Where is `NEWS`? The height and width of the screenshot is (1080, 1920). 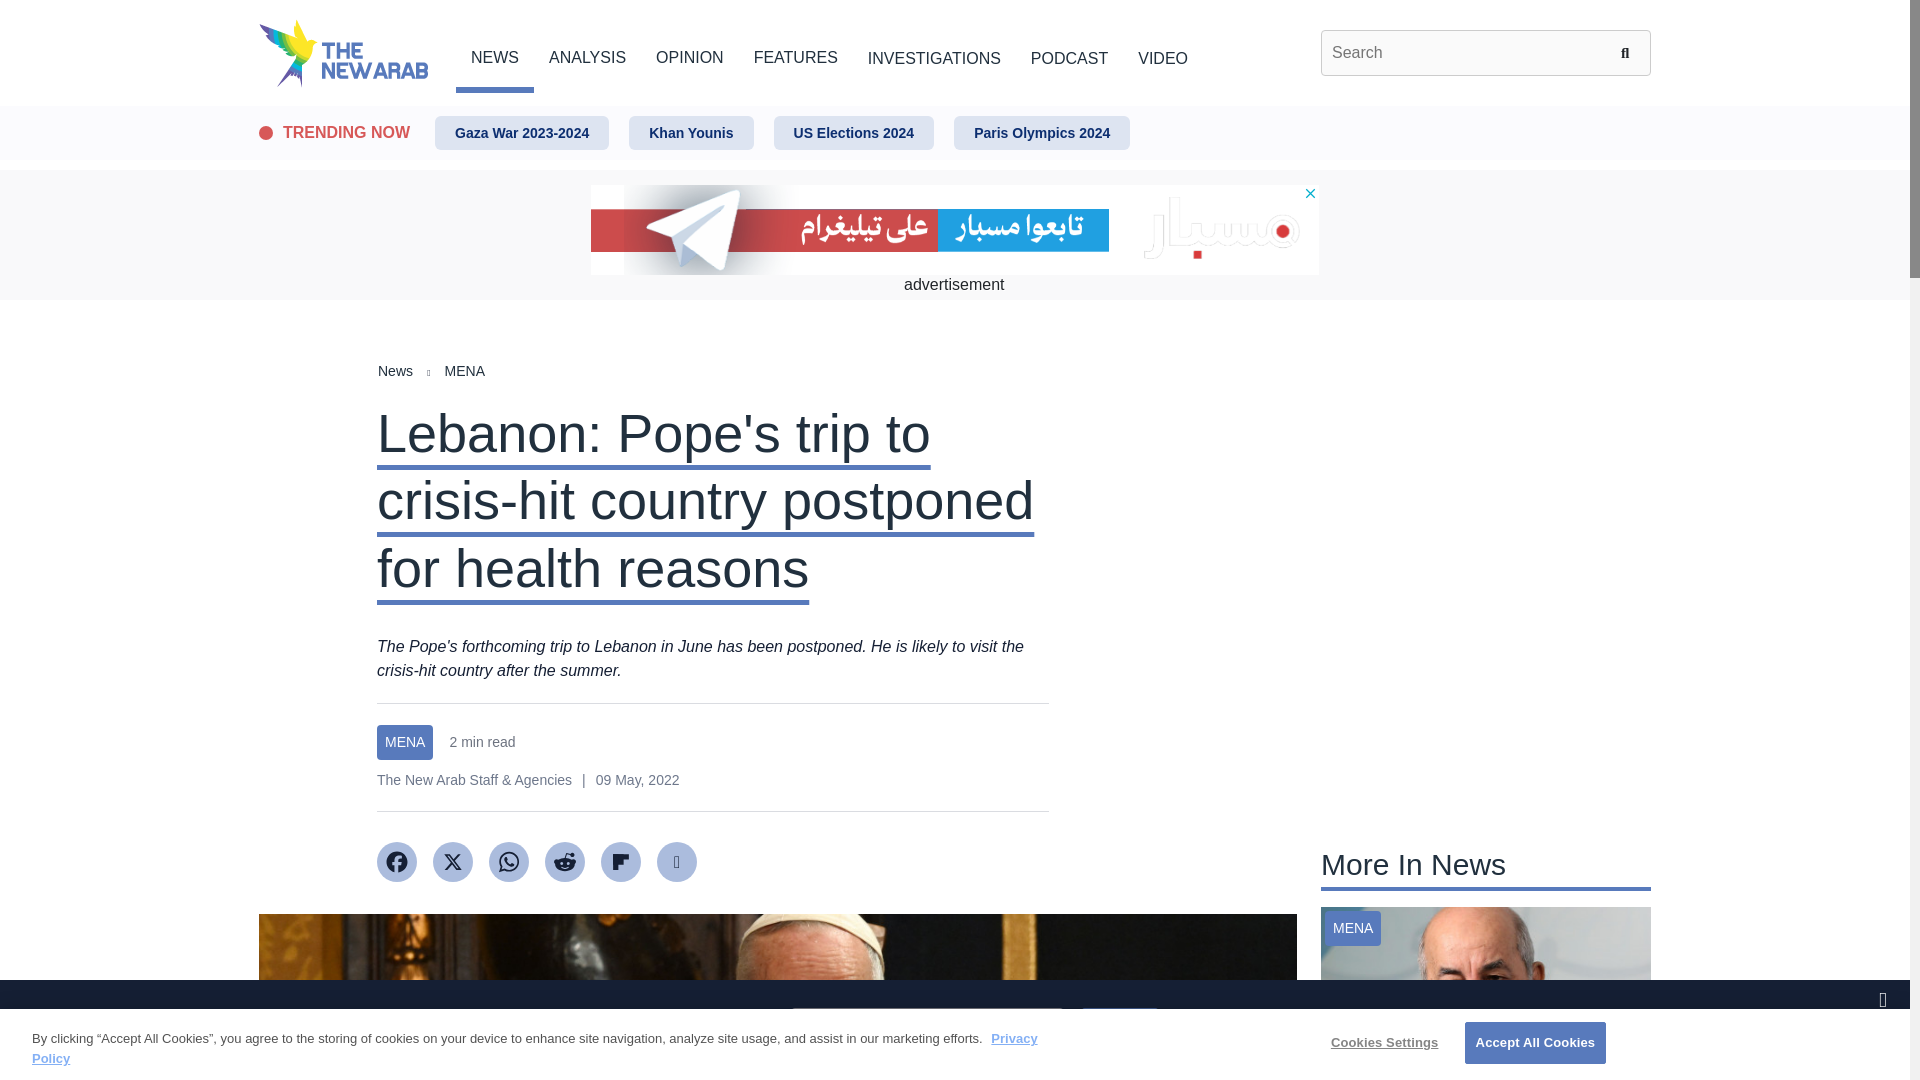 NEWS is located at coordinates (494, 54).